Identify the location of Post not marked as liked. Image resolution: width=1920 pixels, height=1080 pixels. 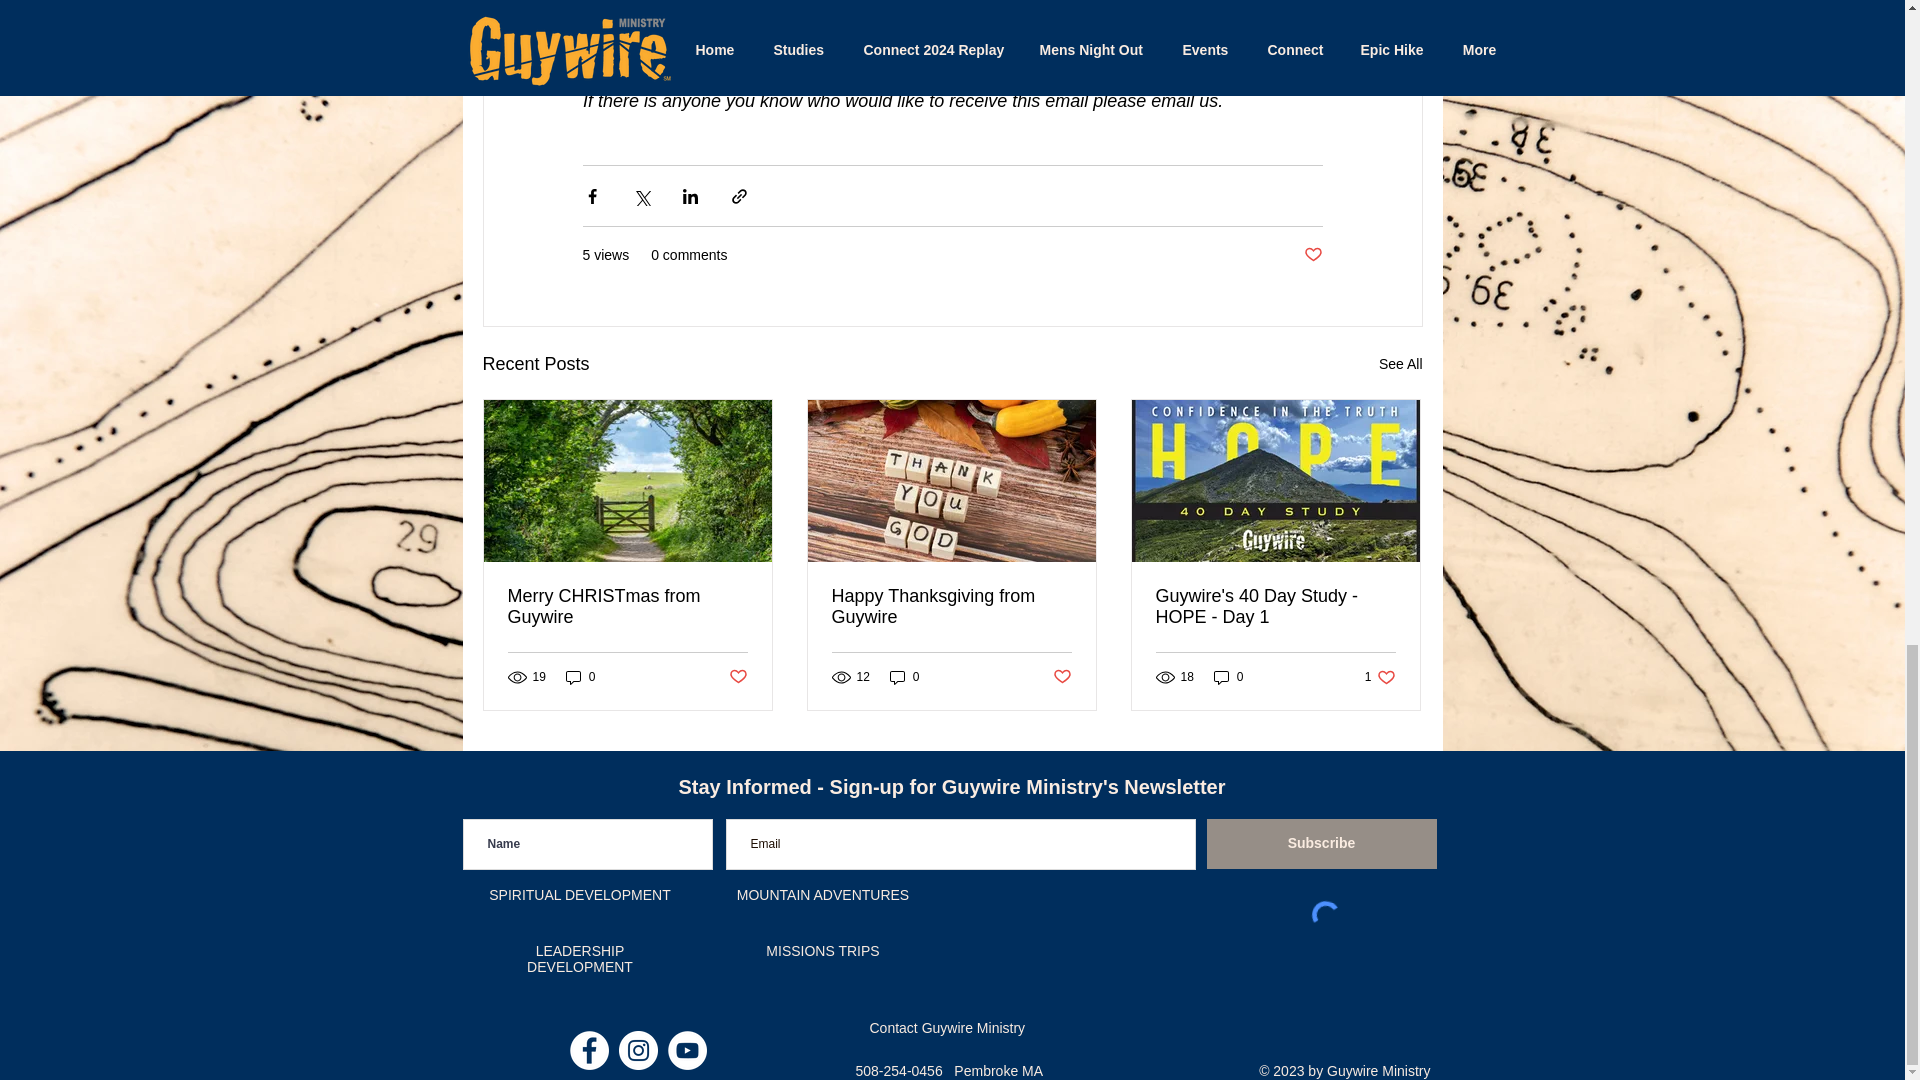
(1228, 677).